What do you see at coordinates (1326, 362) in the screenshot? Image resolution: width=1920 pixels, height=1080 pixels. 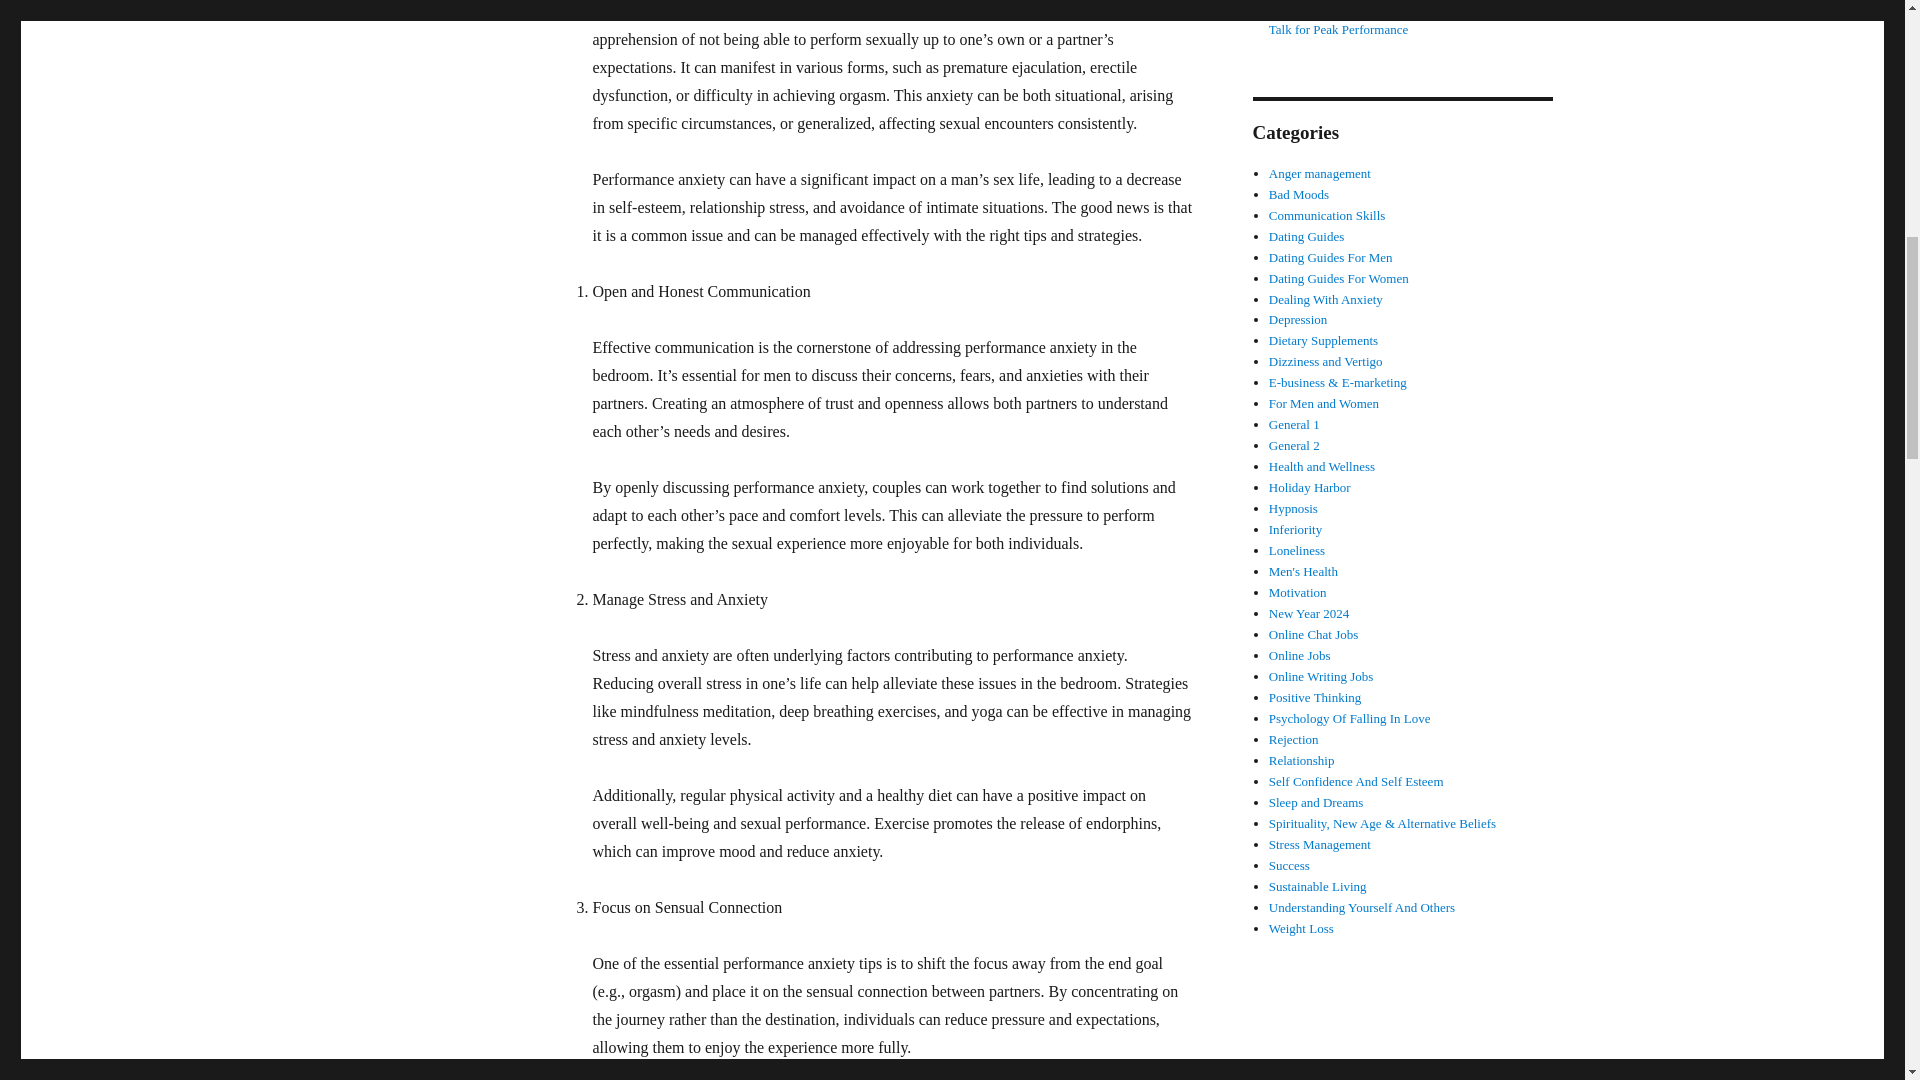 I see `Dizziness and Vertigo` at bounding box center [1326, 362].